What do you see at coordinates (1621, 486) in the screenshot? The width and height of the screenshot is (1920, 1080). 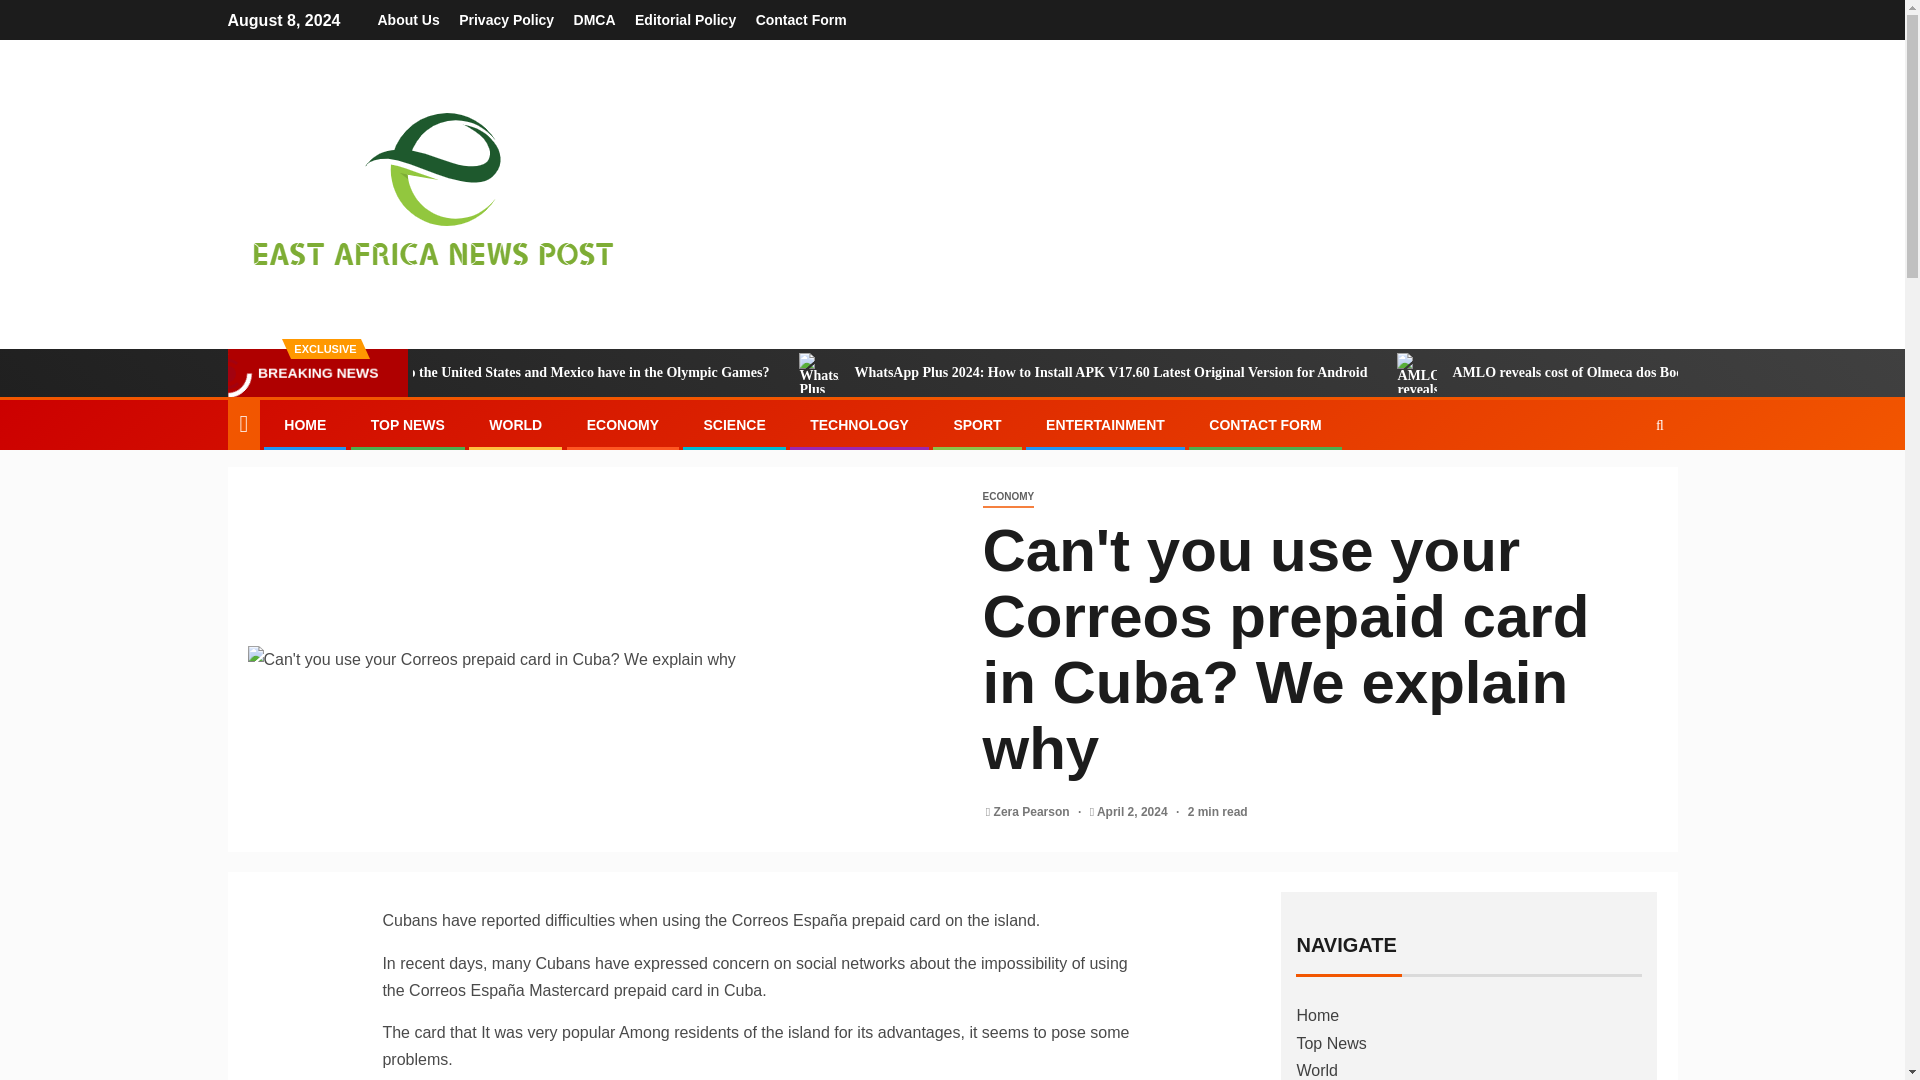 I see `Search` at bounding box center [1621, 486].